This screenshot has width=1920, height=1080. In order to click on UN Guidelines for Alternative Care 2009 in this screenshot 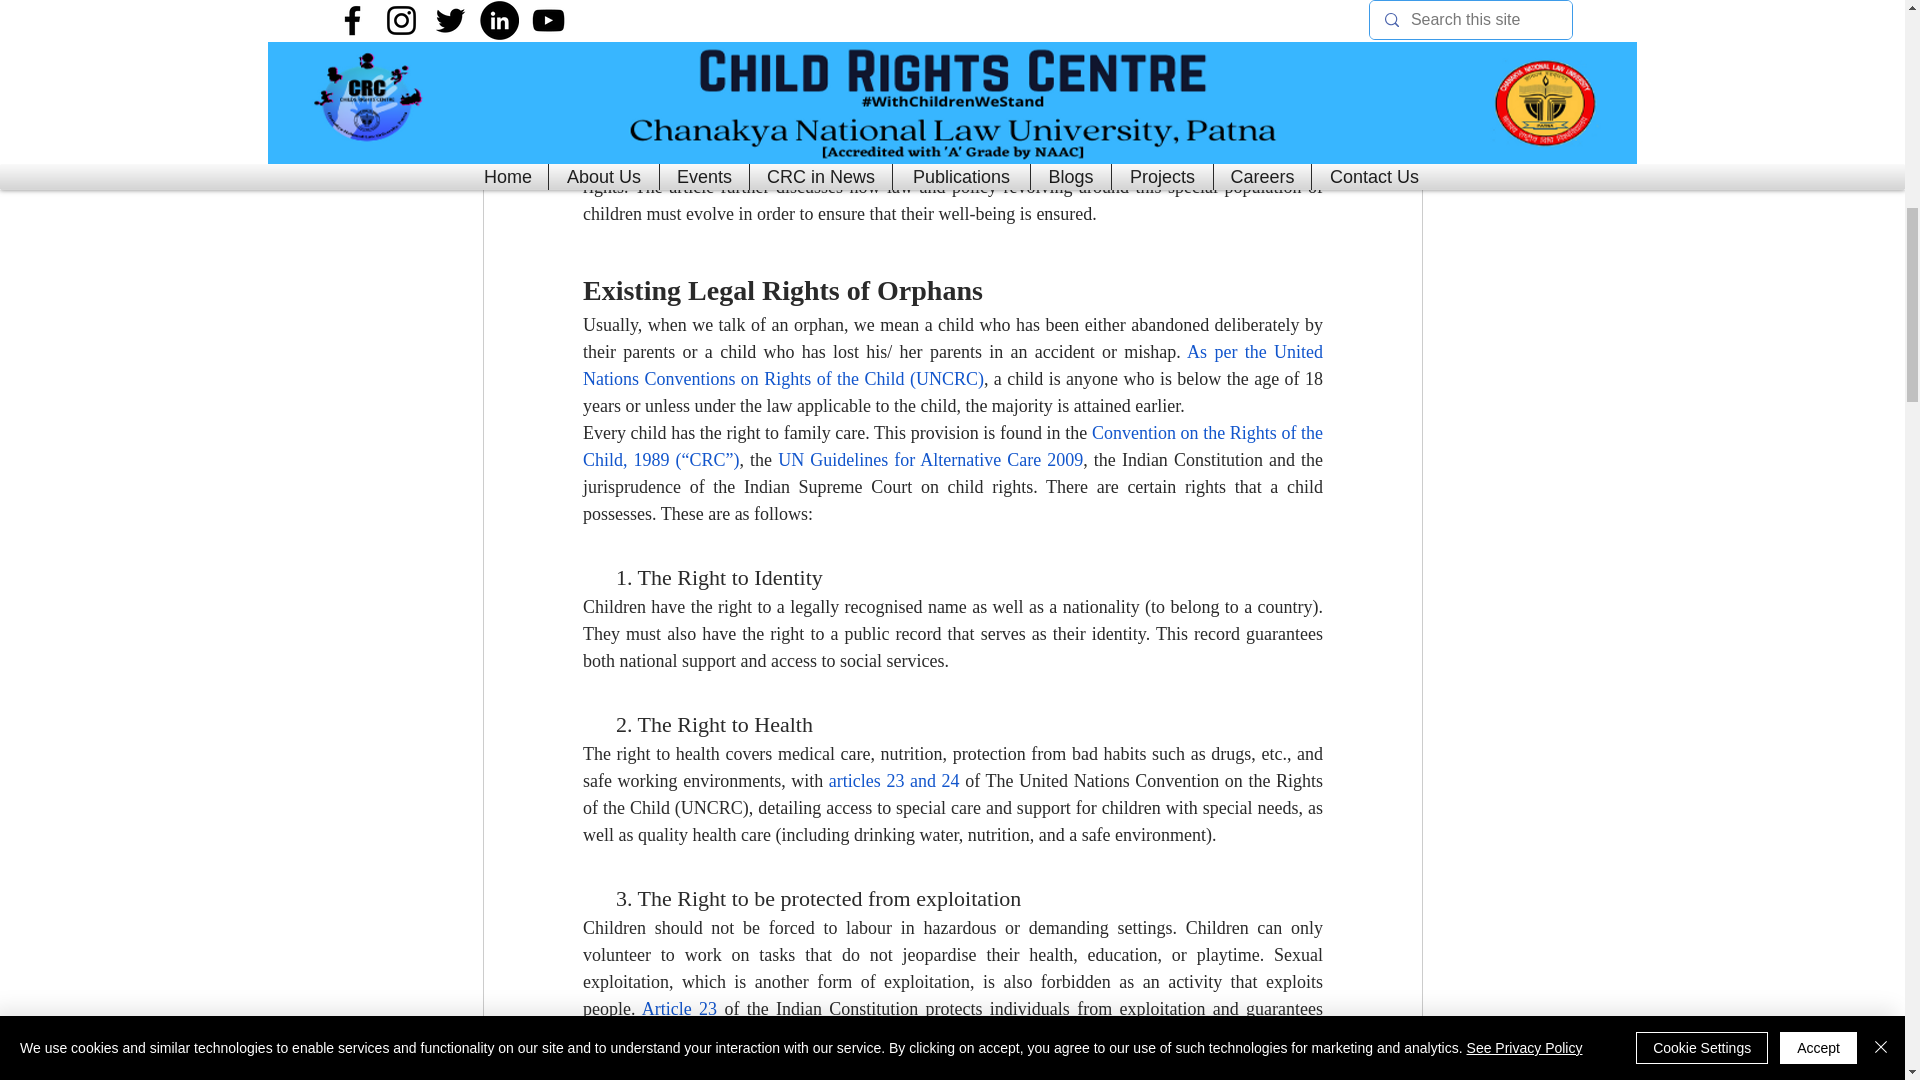, I will do `click(930, 460)`.